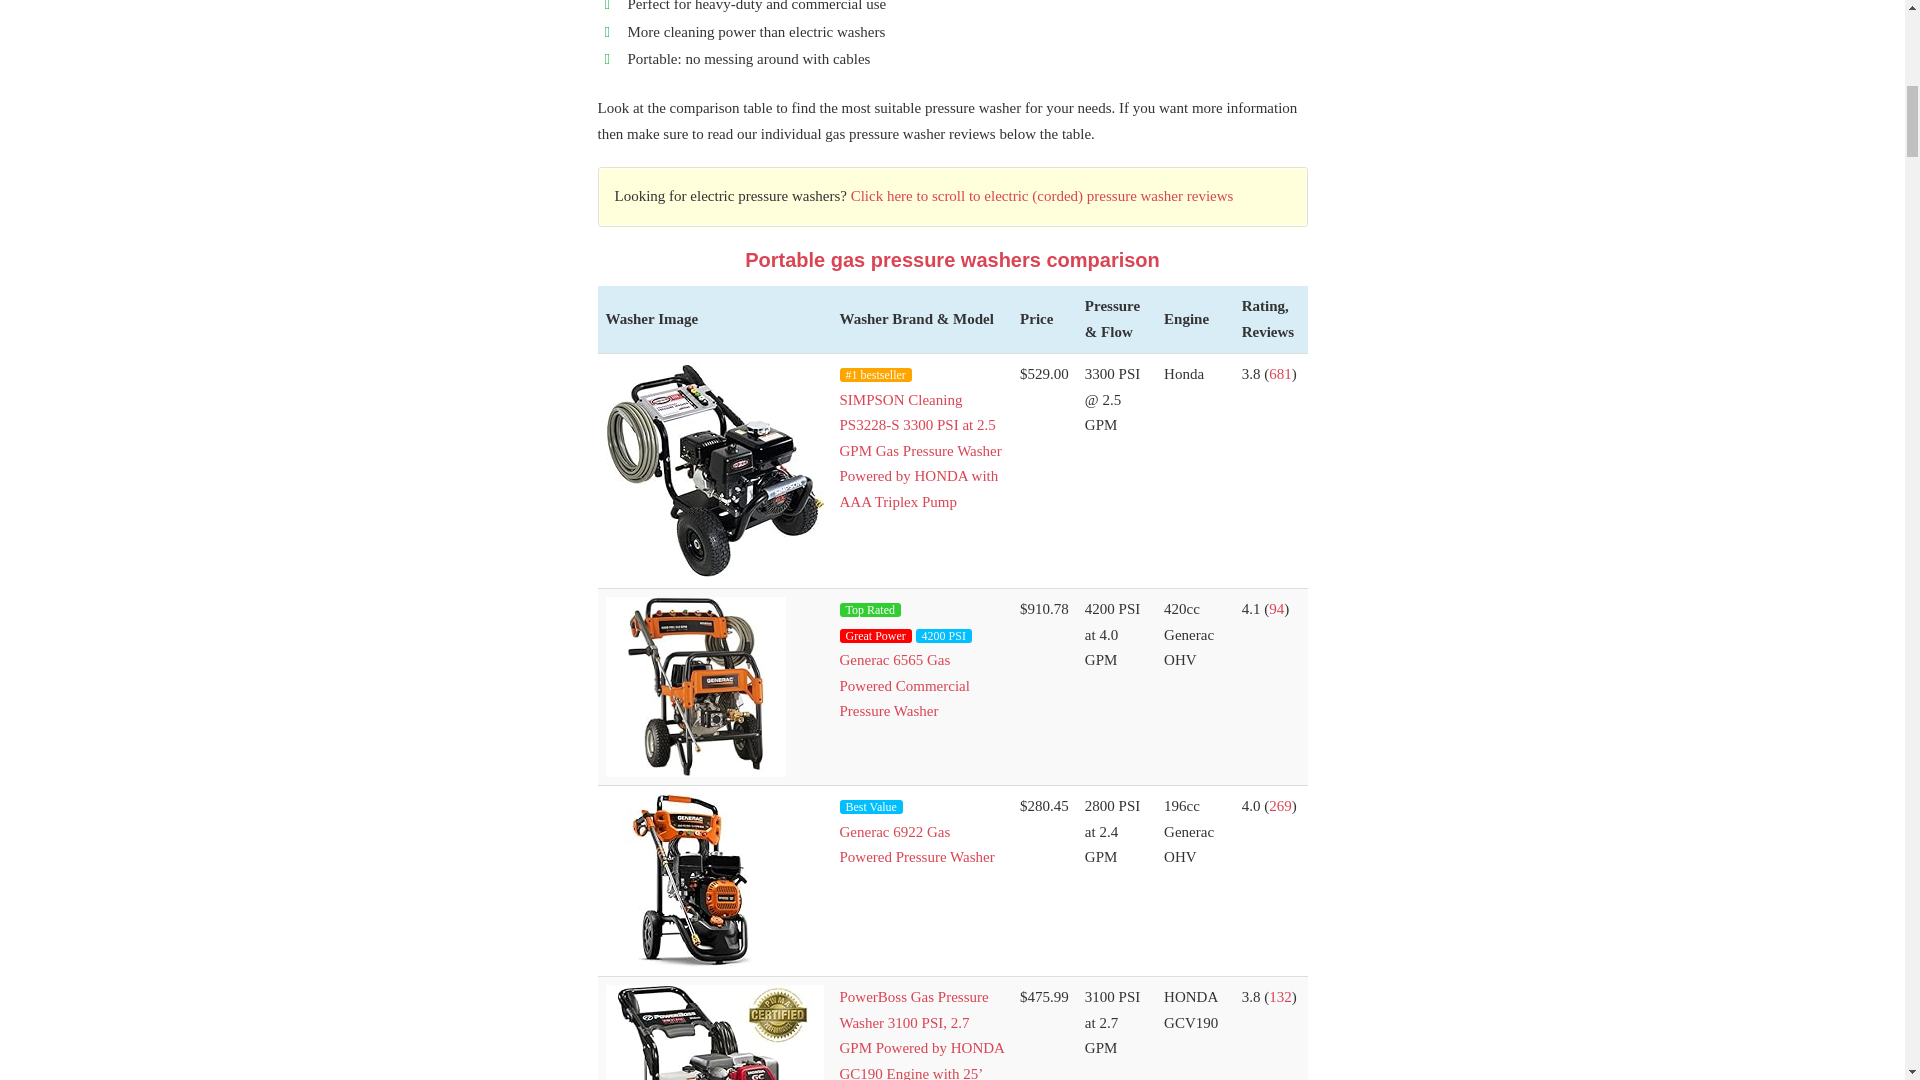 Image resolution: width=1920 pixels, height=1080 pixels. Describe the element at coordinates (1280, 997) in the screenshot. I see `132` at that location.